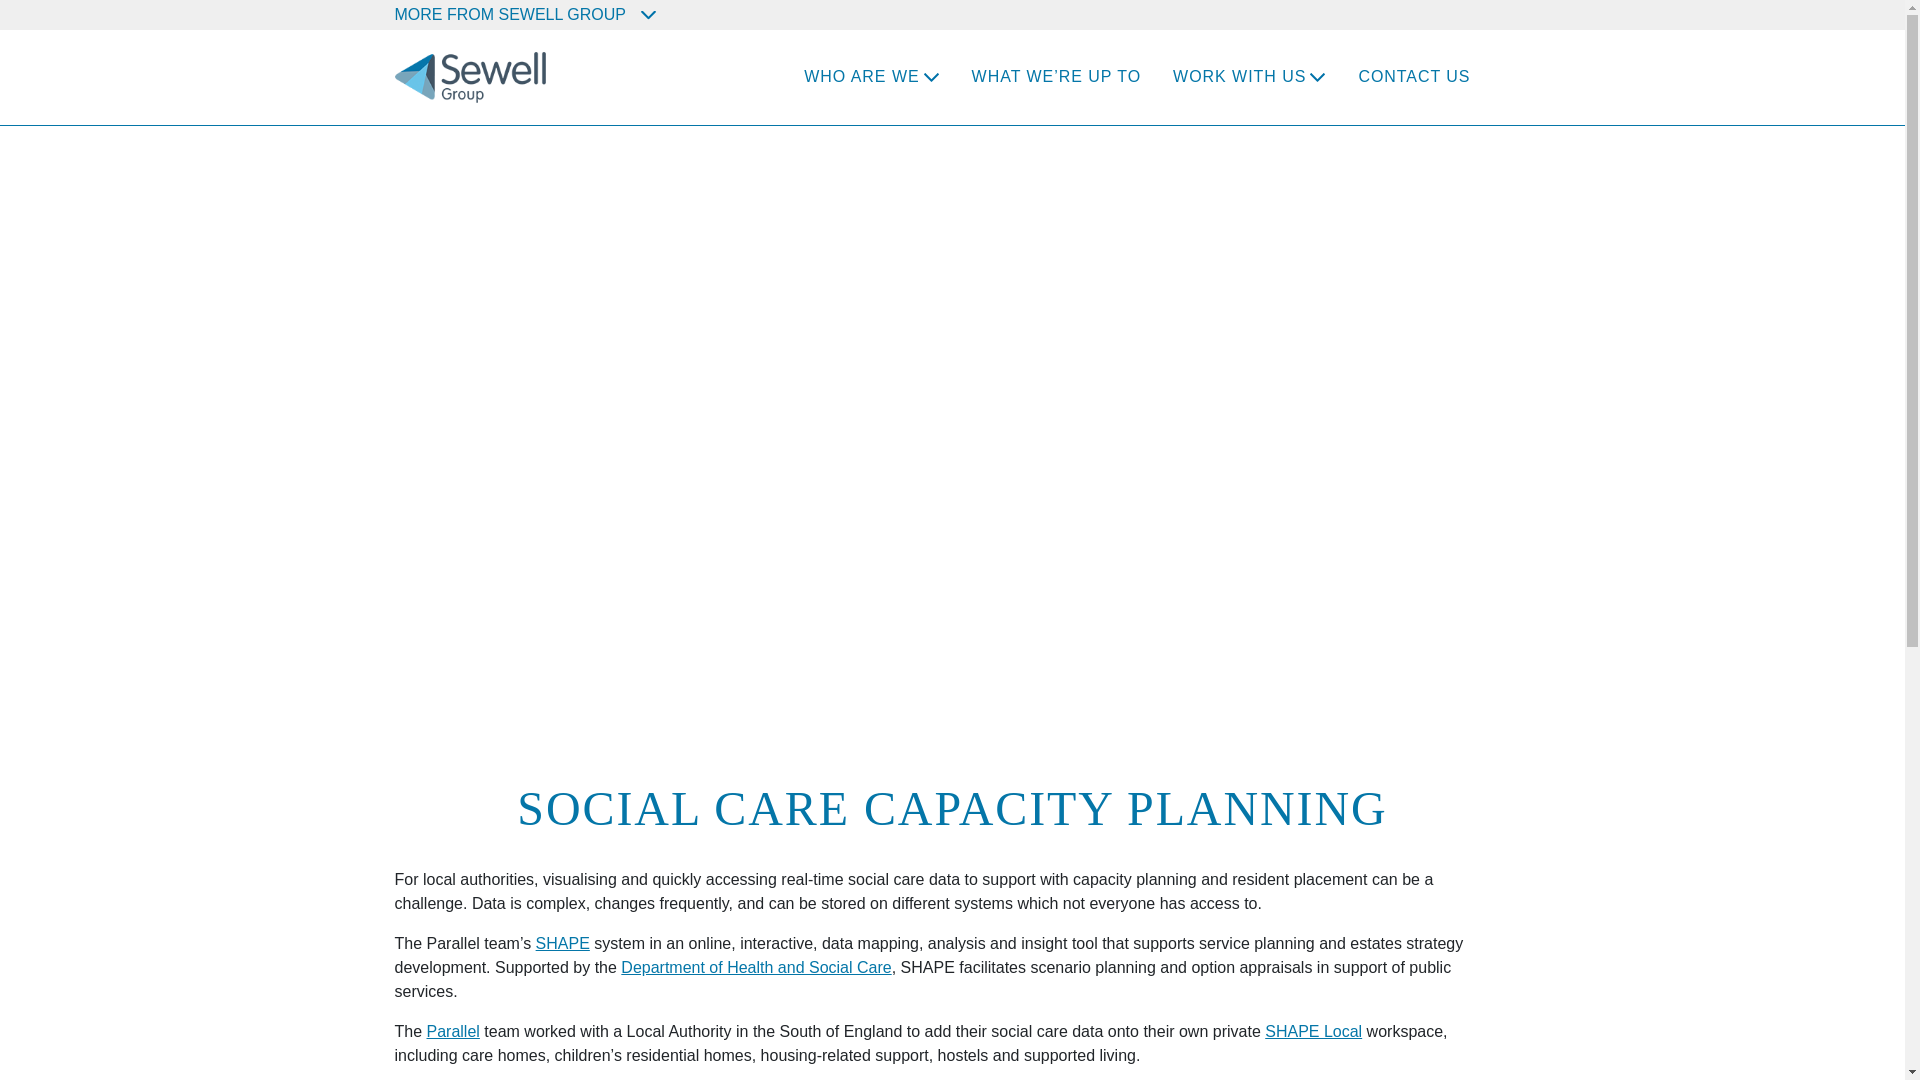 This screenshot has width=1920, height=1080. Describe the element at coordinates (524, 14) in the screenshot. I see `MORE FROM SEWELL GROUP` at that location.